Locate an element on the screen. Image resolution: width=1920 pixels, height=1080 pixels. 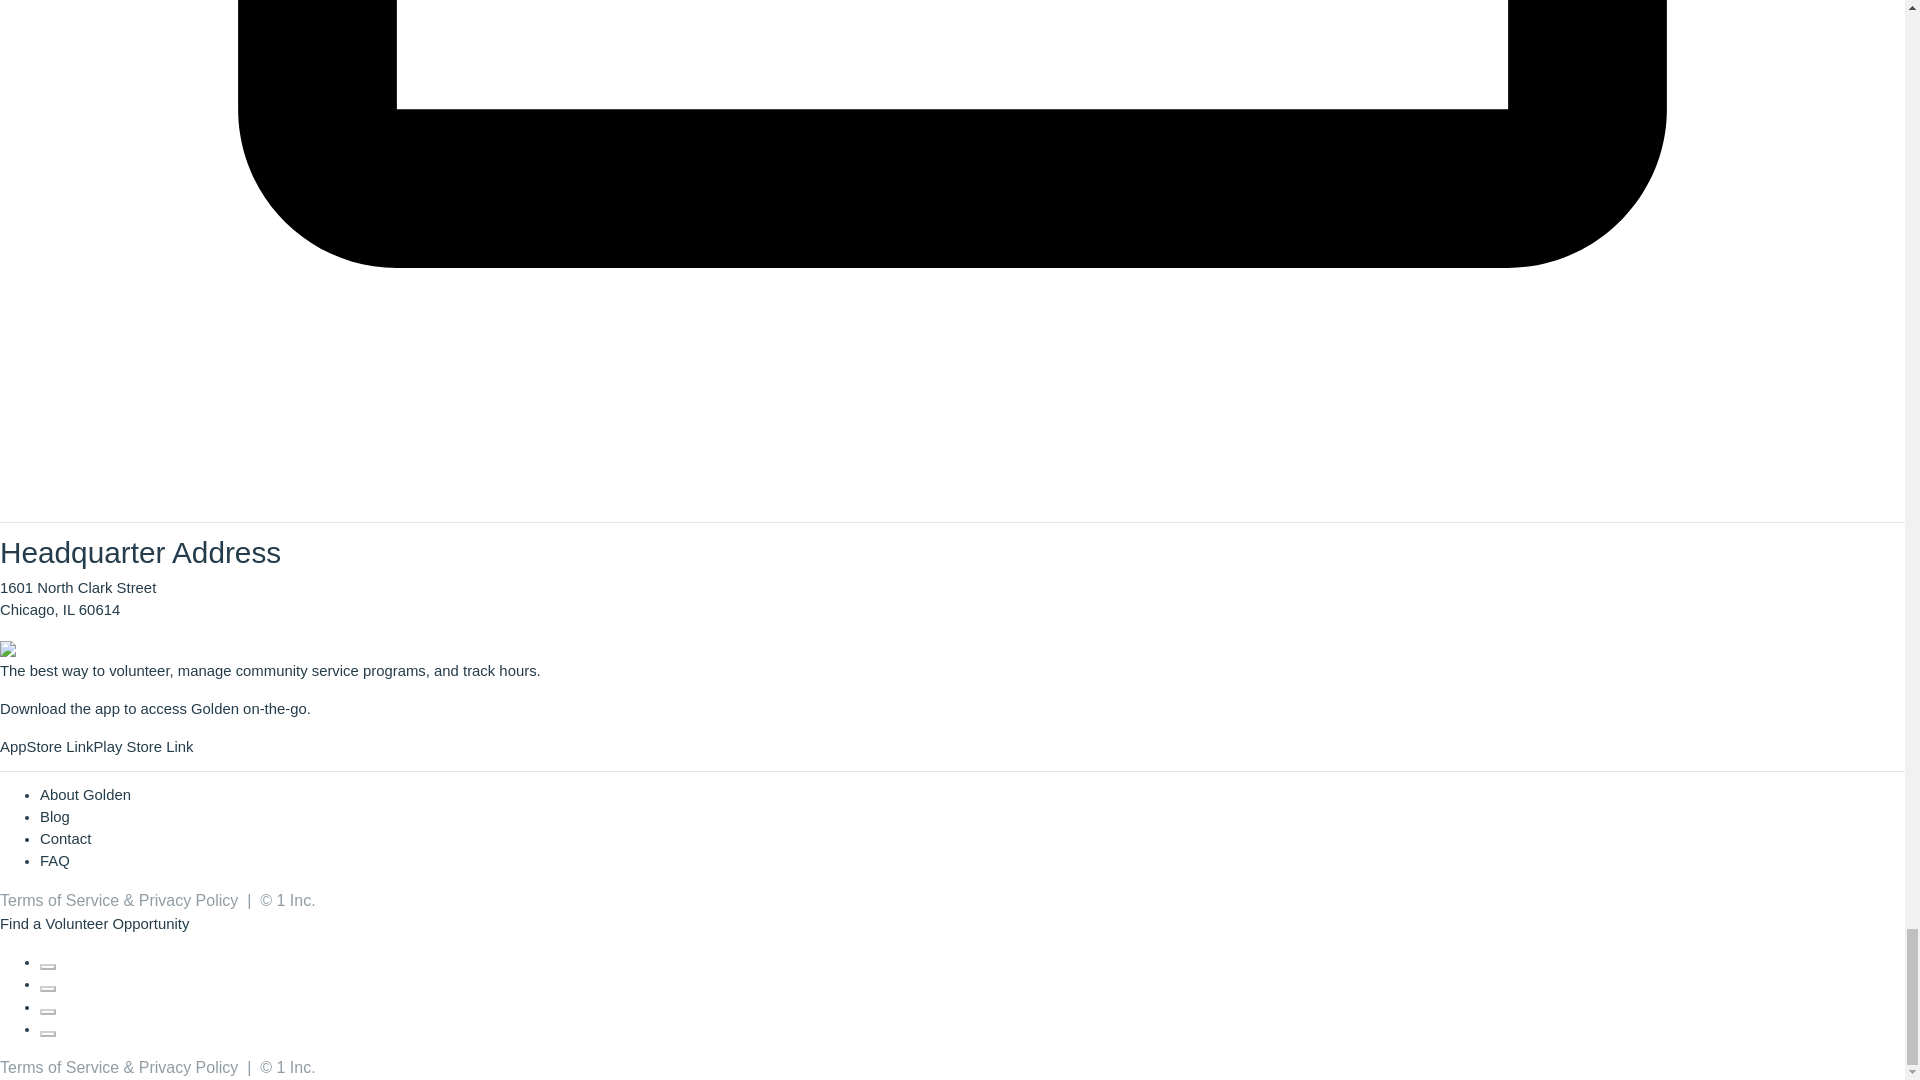
Volunteer Opportunity is located at coordinates (116, 924).